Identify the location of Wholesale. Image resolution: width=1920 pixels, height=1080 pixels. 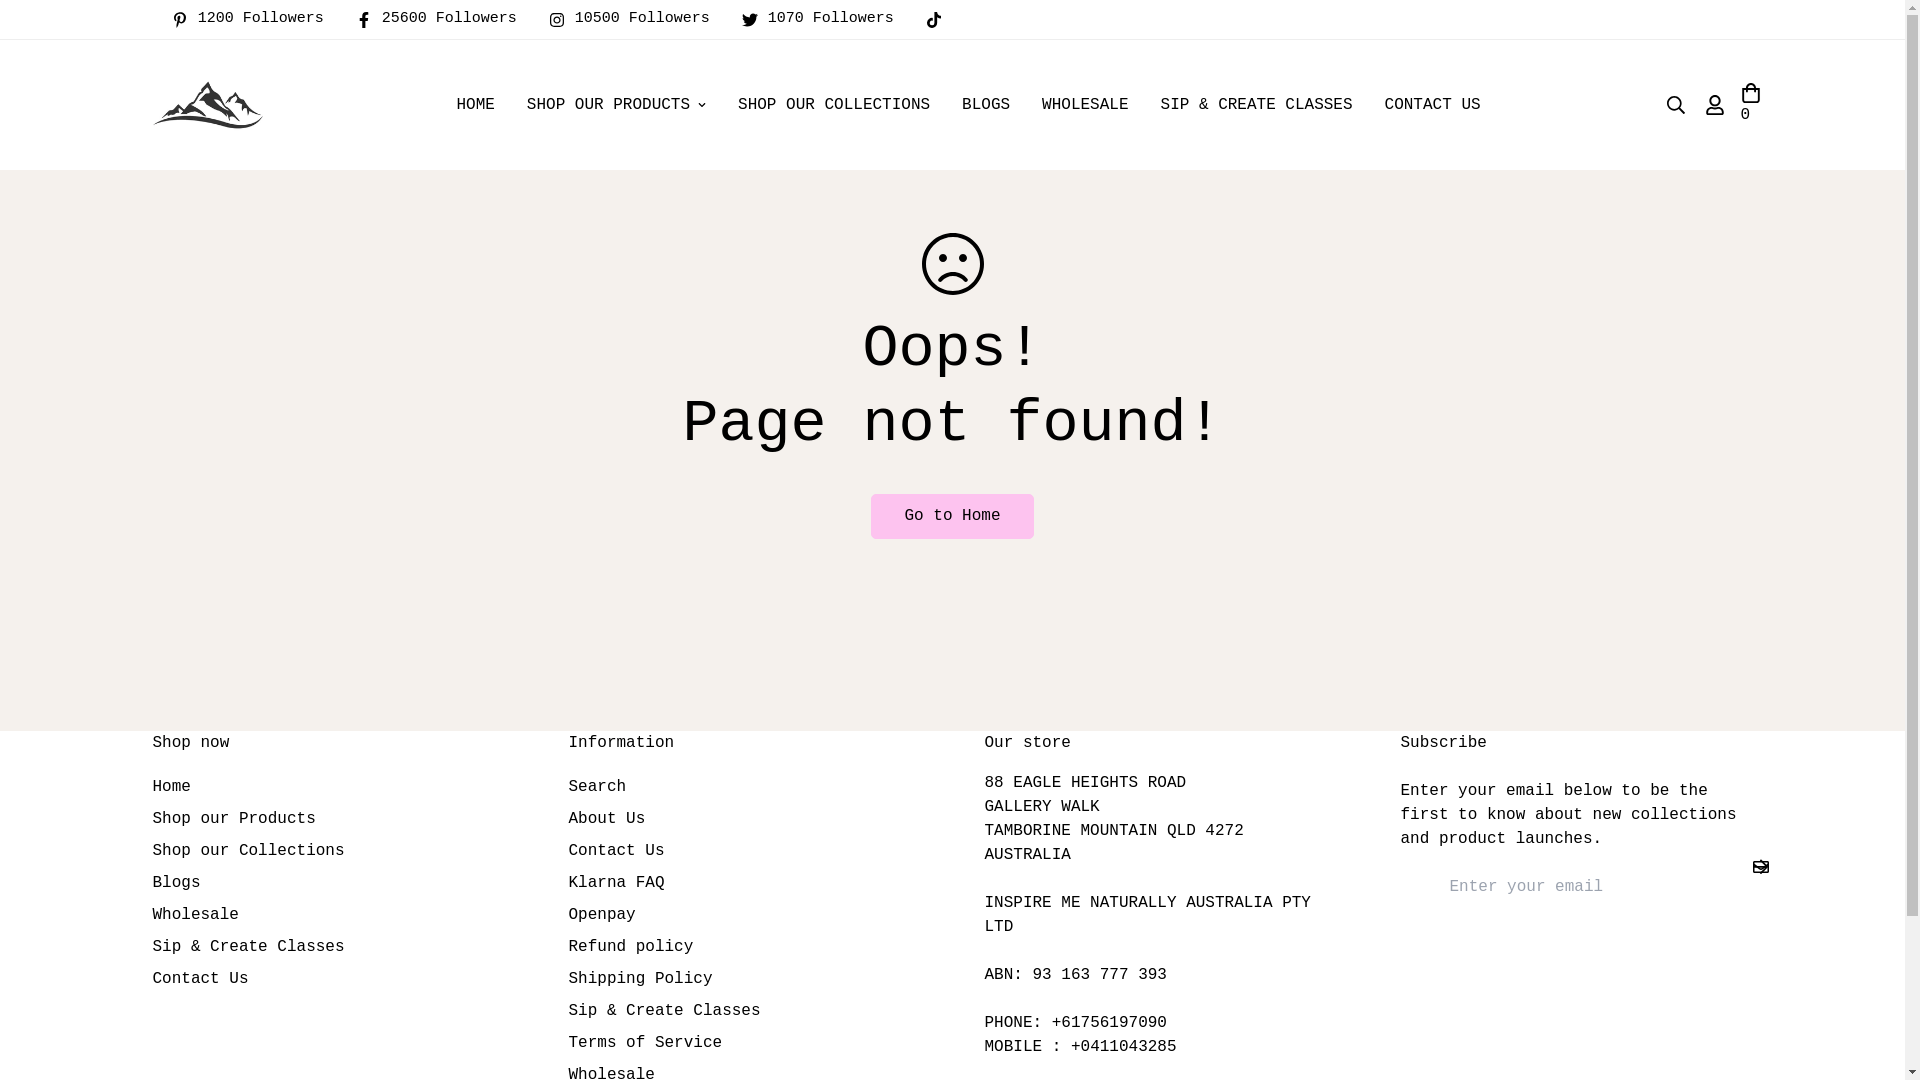
(195, 915).